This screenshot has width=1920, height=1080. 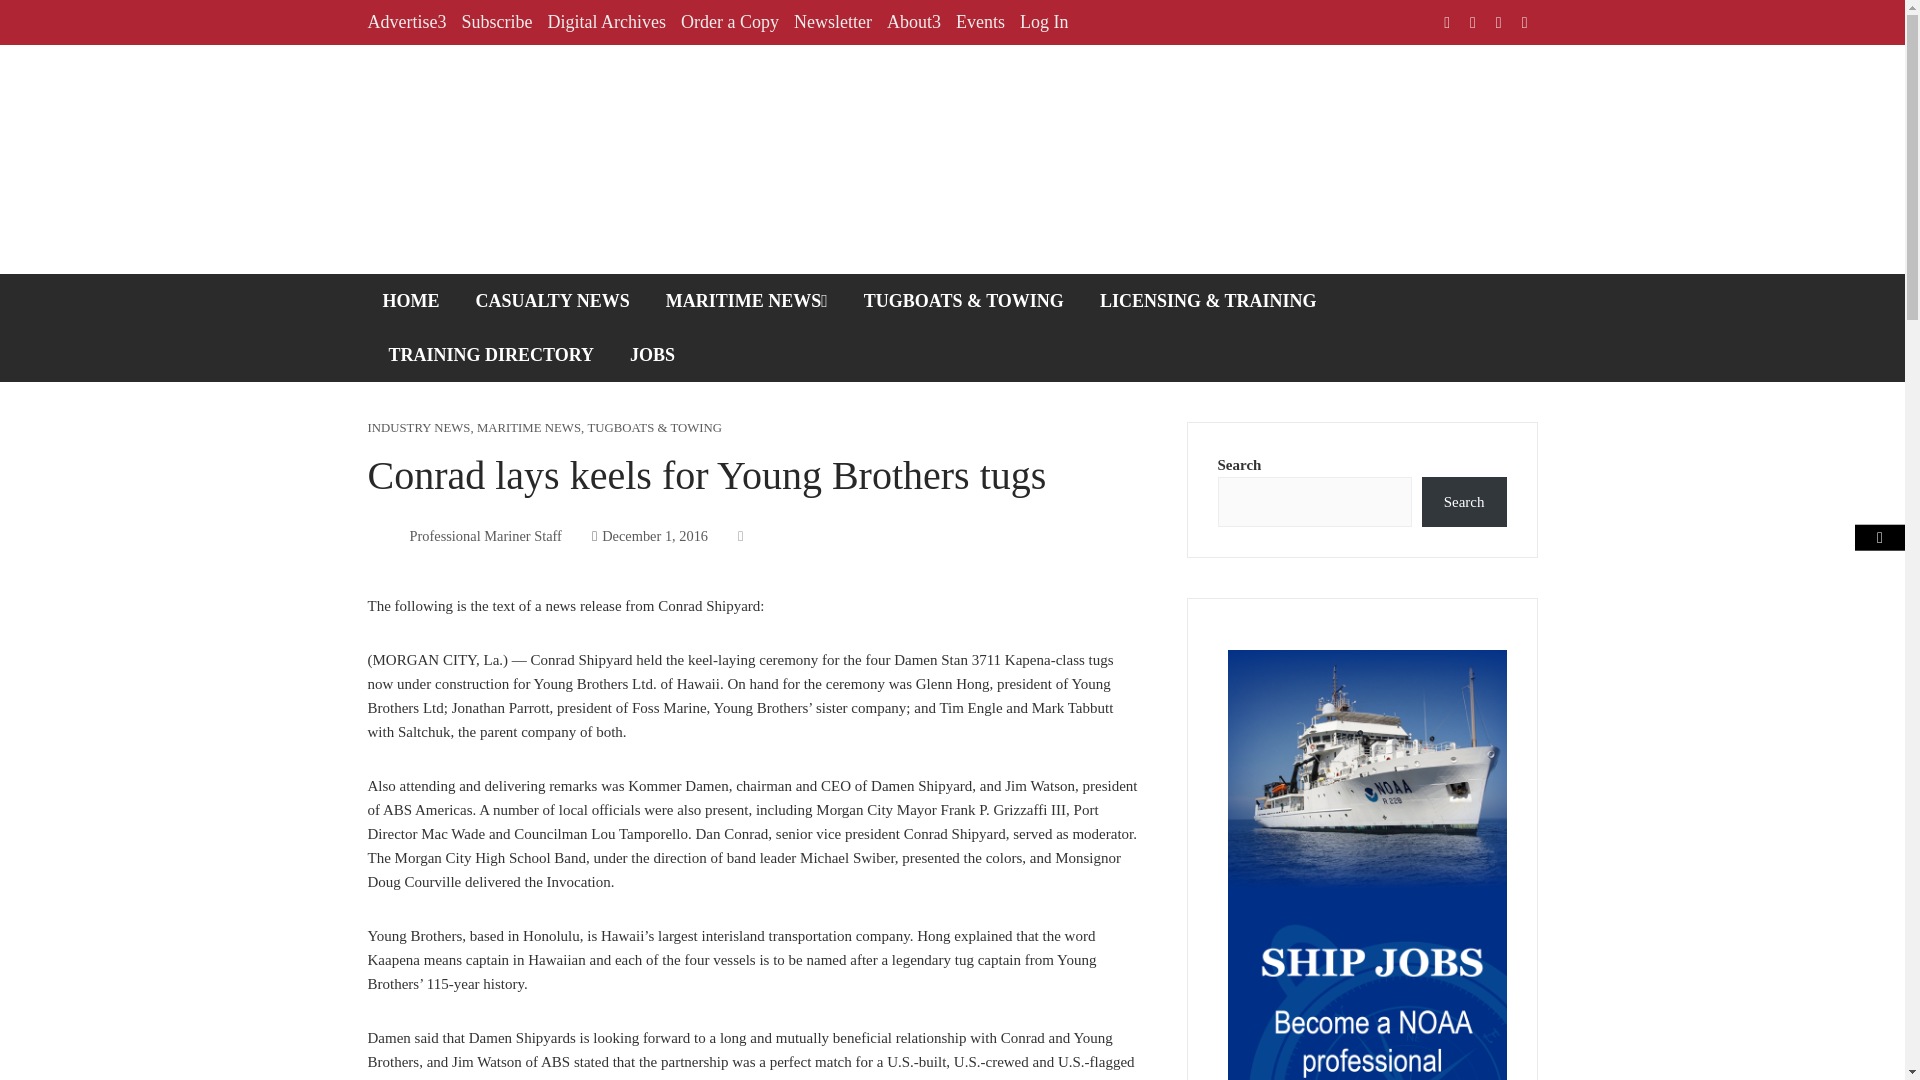 What do you see at coordinates (730, 22) in the screenshot?
I see `Order a Copy` at bounding box center [730, 22].